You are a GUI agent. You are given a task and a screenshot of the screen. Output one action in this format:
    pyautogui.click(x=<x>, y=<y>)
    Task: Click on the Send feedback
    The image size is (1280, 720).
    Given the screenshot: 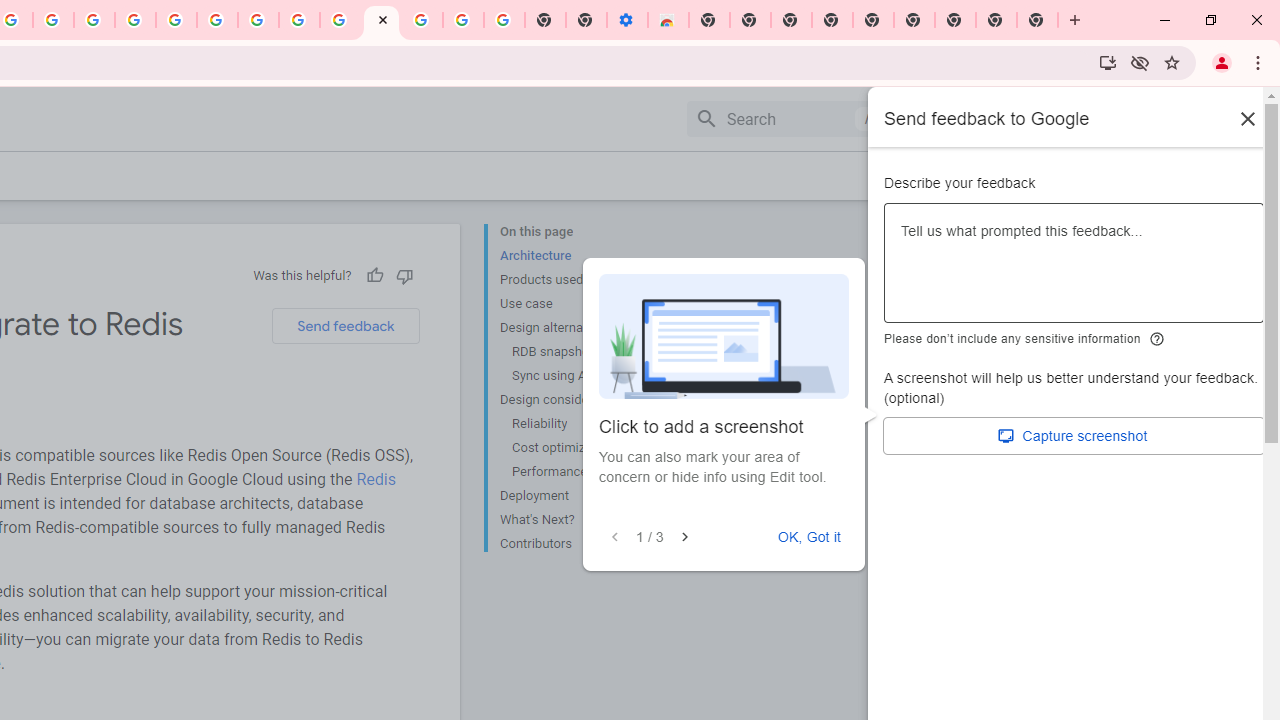 What is the action you would take?
    pyautogui.click(x=345, y=326)
    